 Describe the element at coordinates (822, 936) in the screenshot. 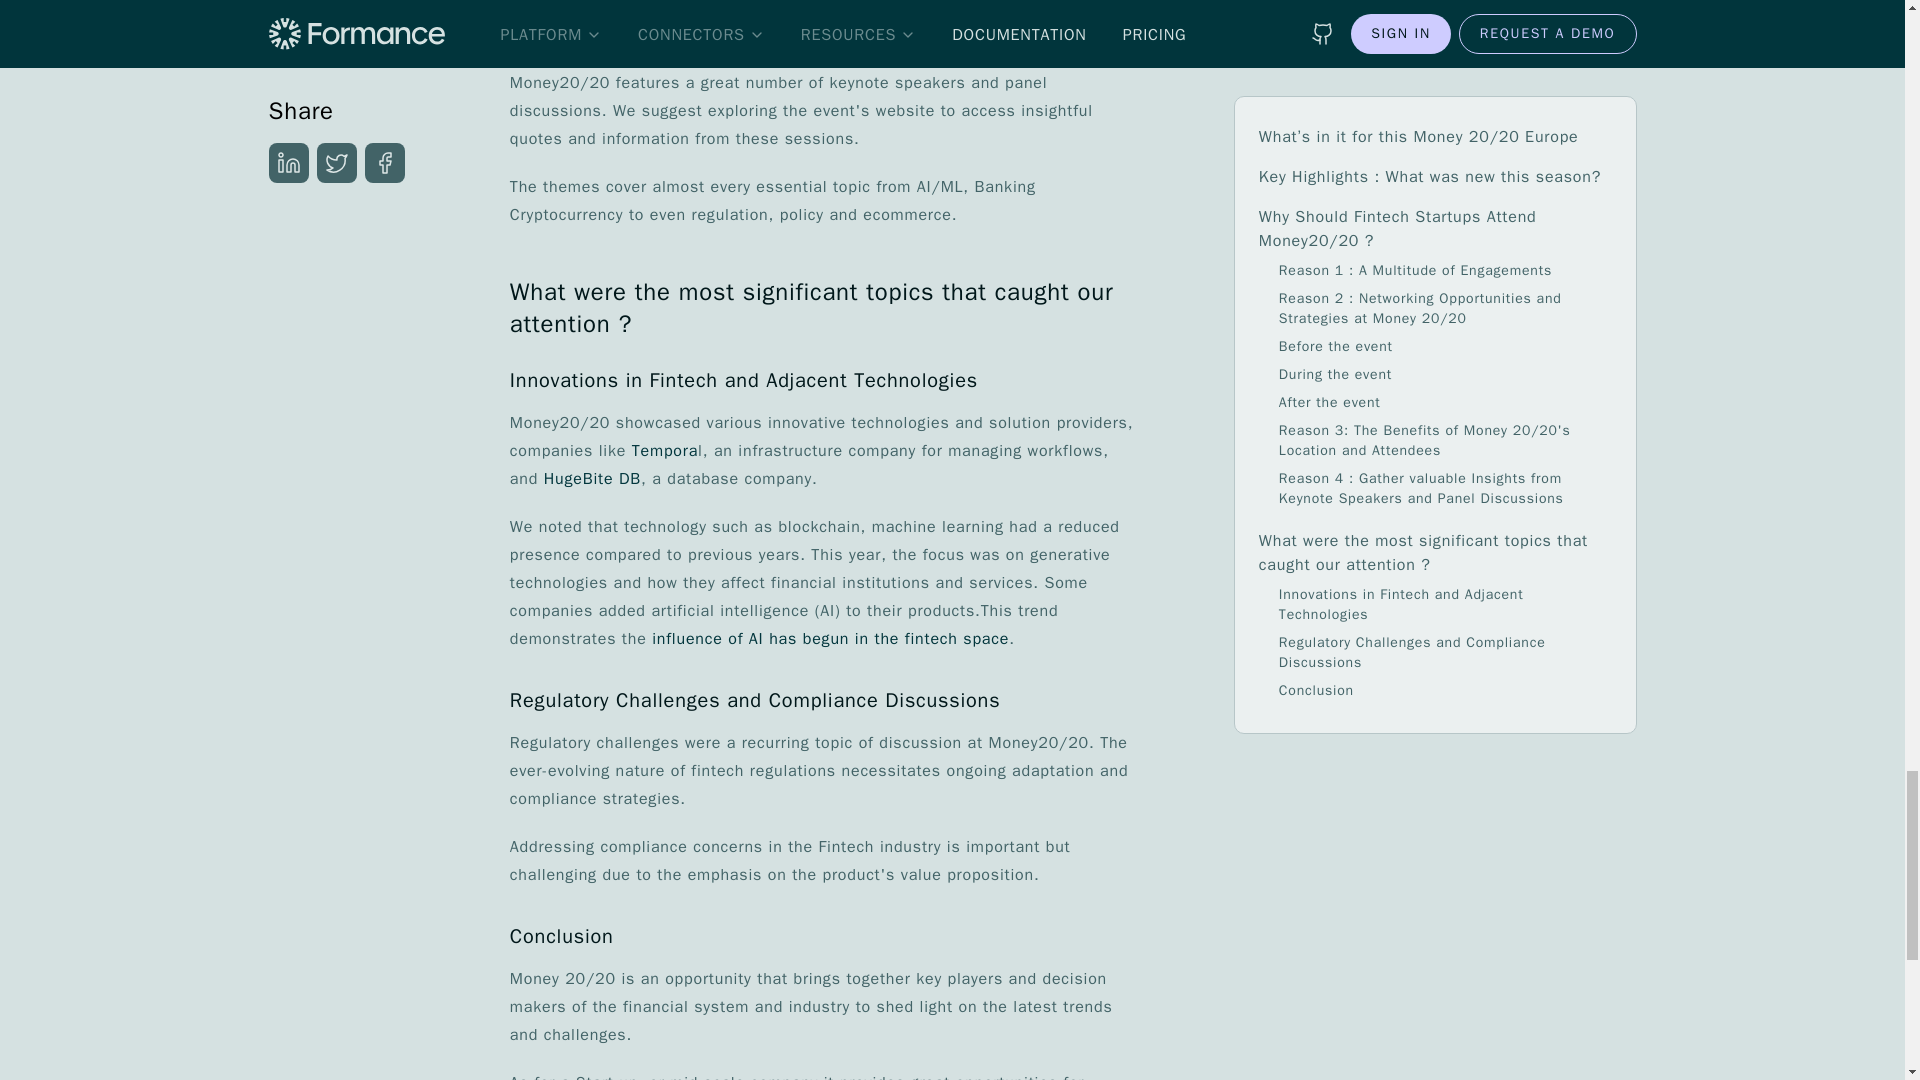

I see `Conclusion` at that location.